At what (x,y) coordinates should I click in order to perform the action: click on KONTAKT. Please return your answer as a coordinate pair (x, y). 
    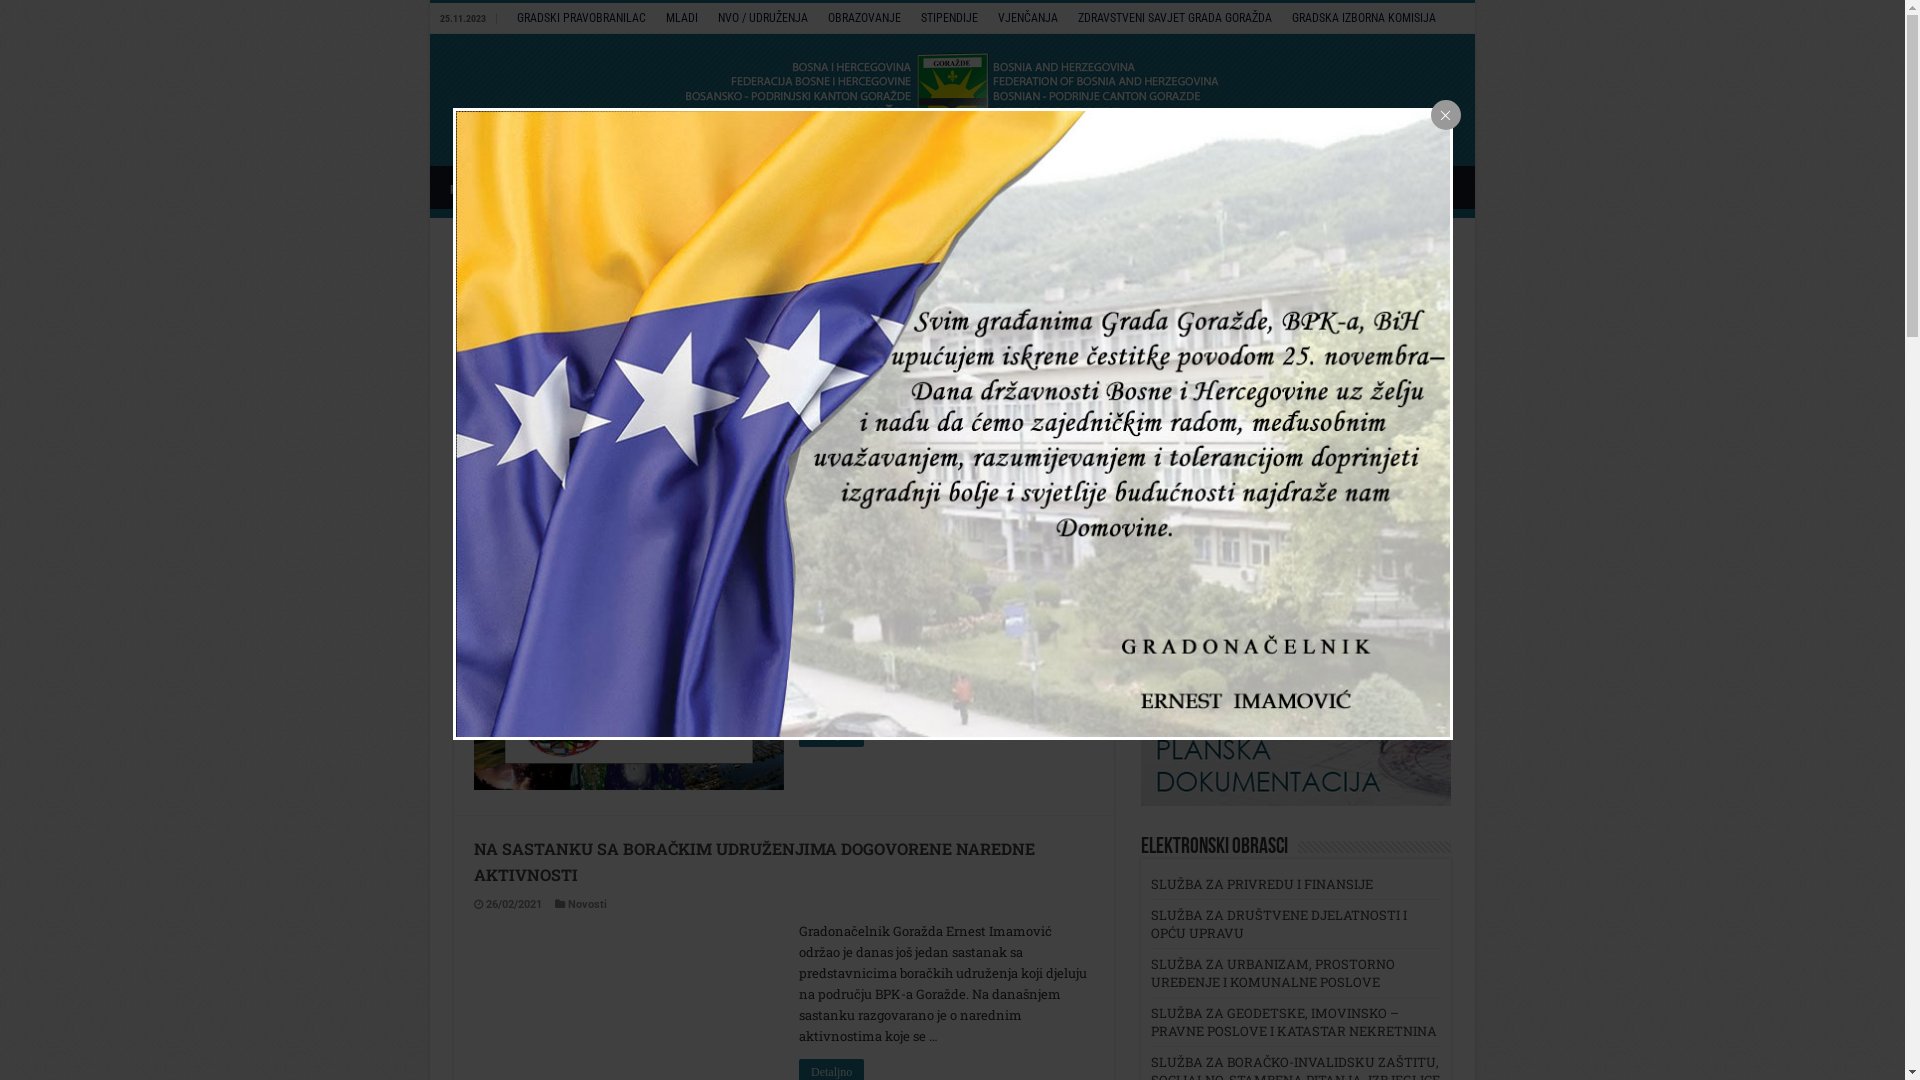
    Looking at the image, I should click on (1410, 187).